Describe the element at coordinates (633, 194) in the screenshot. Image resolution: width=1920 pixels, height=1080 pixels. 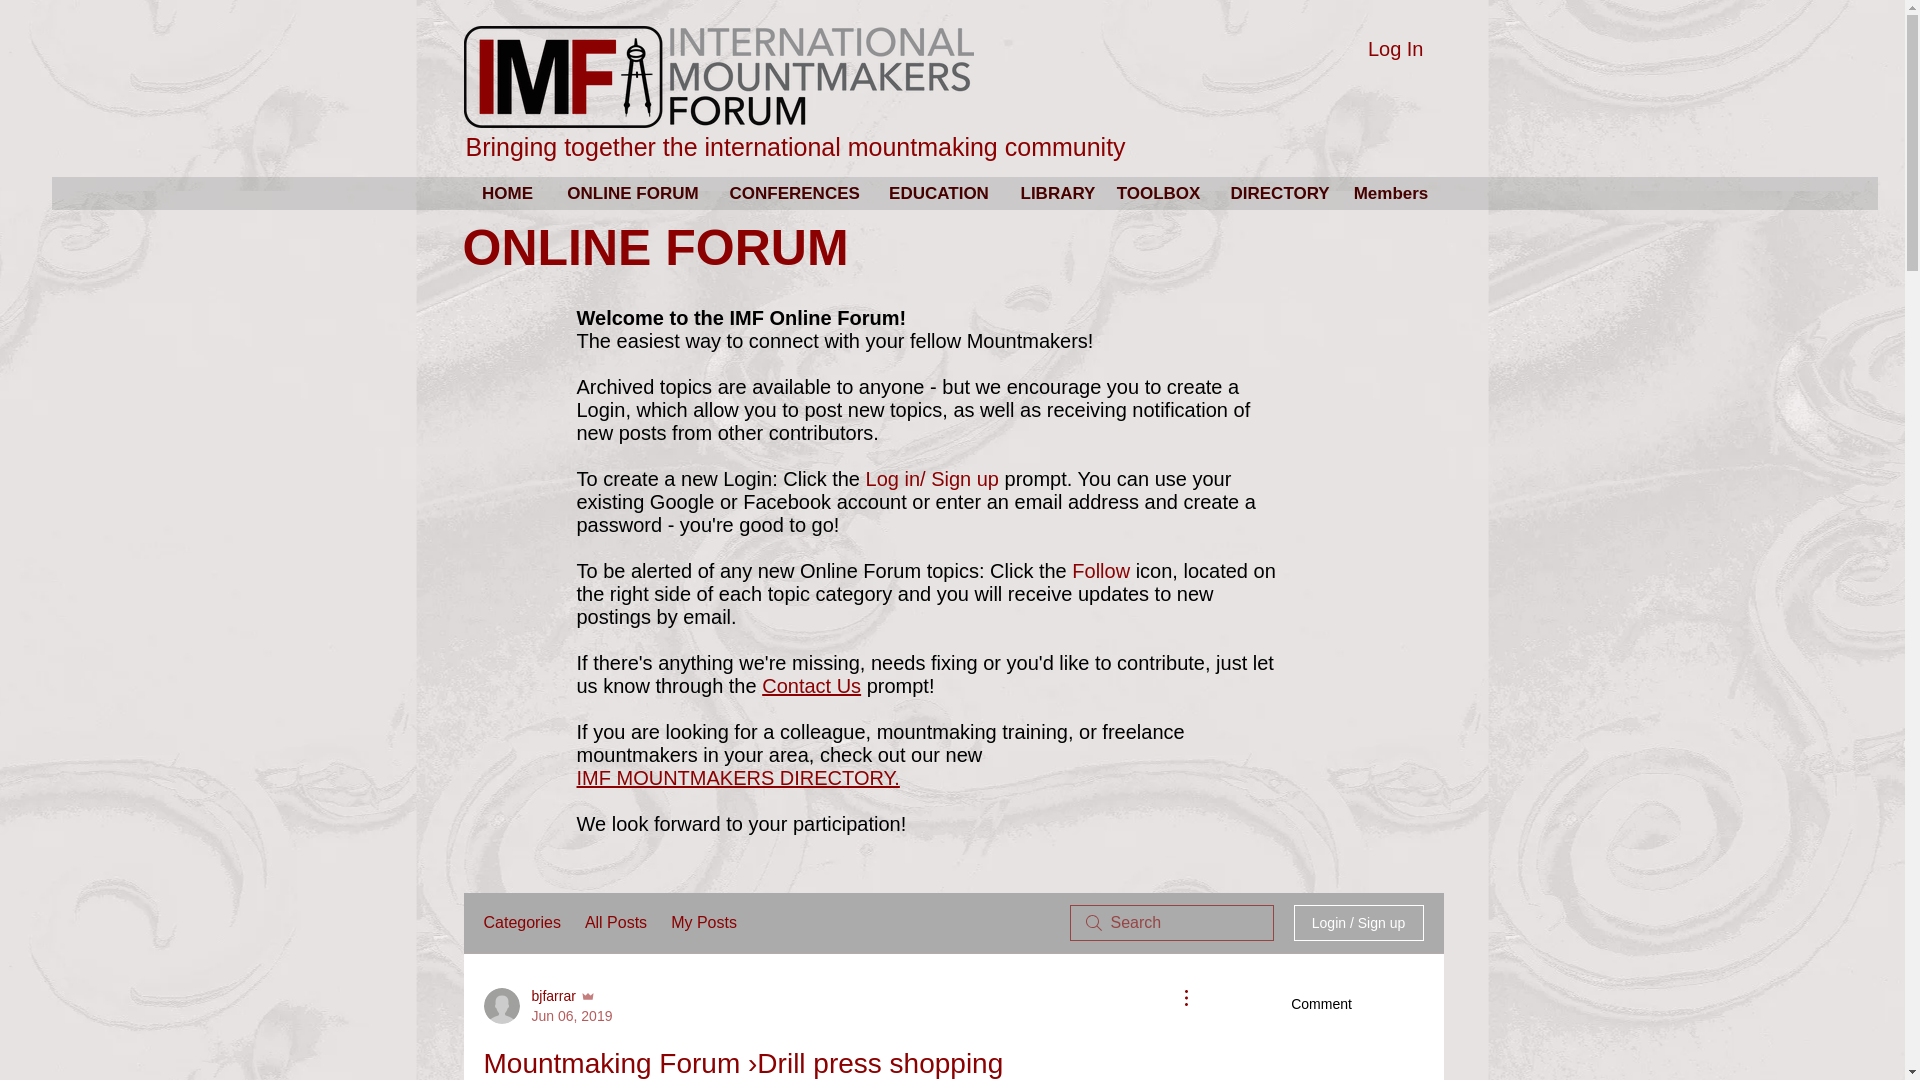
I see `ONLINE FORUM` at that location.